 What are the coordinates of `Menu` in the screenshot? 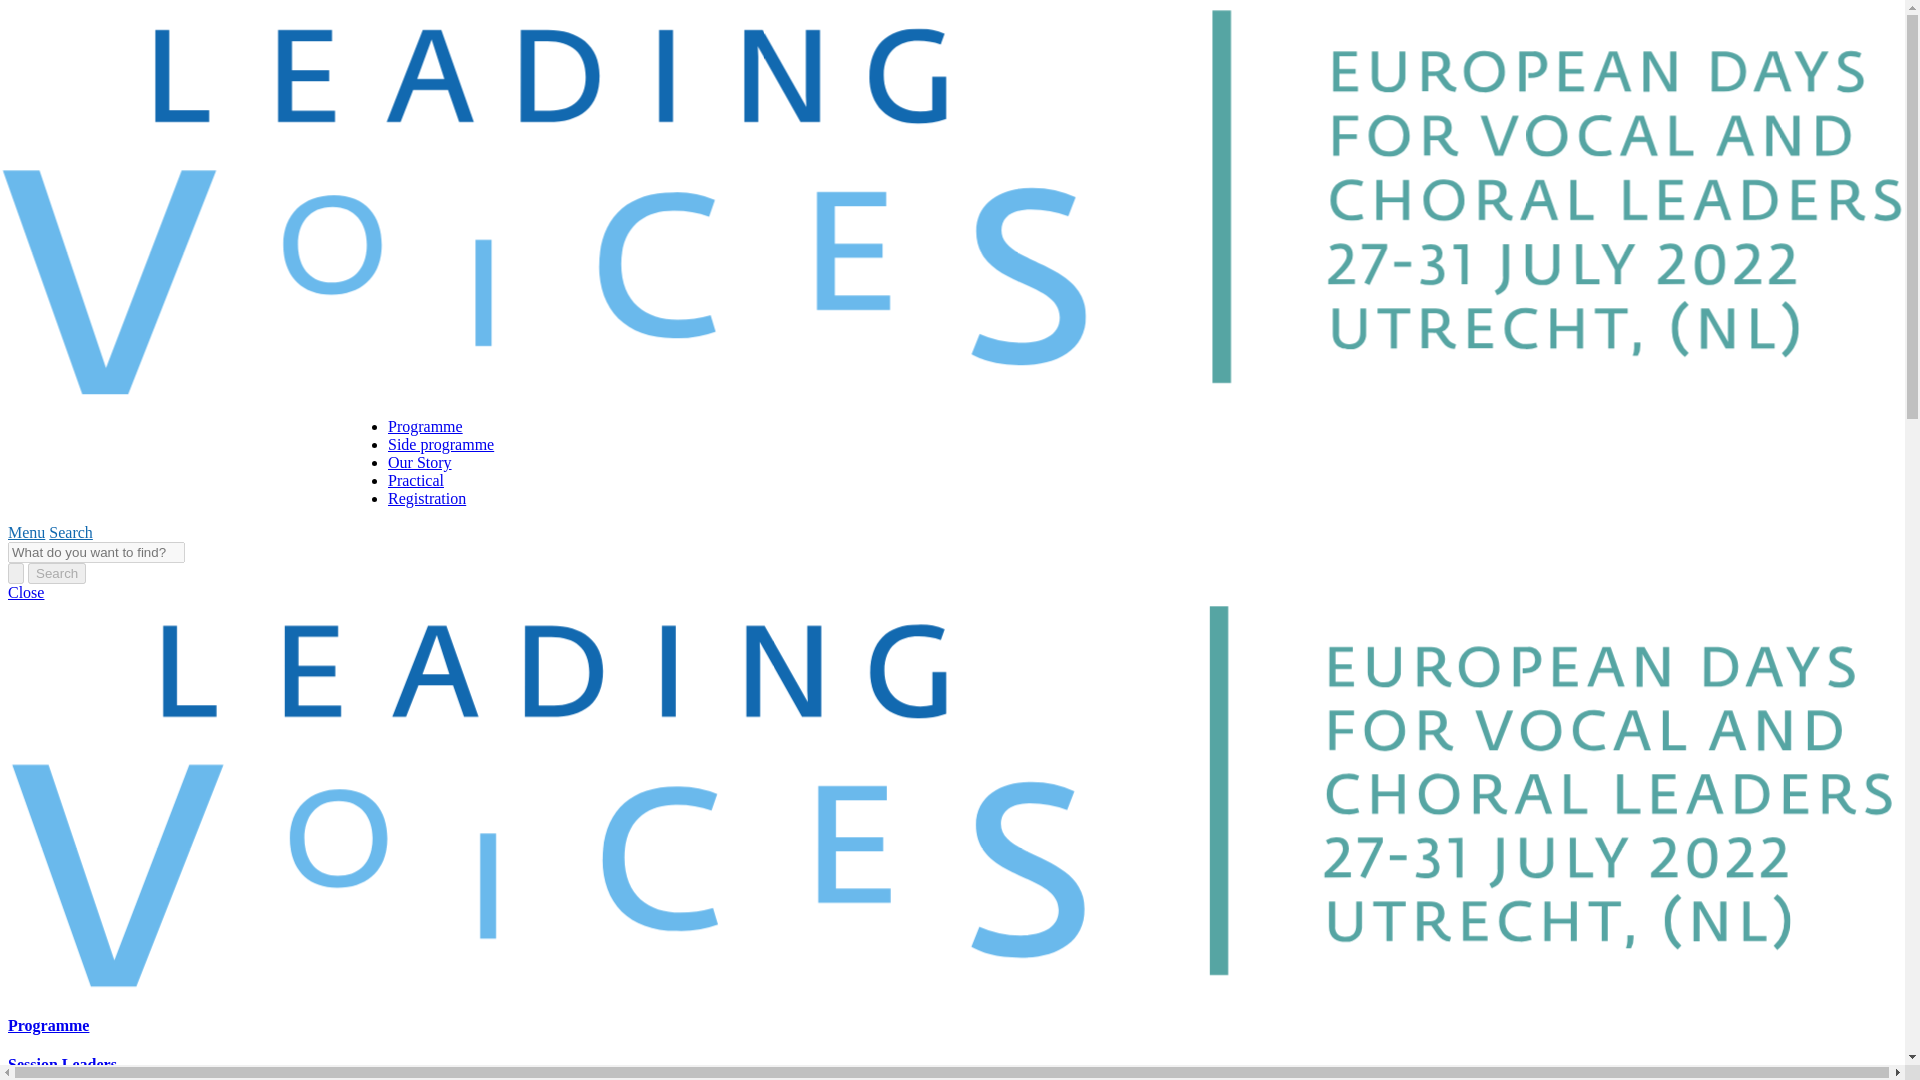 It's located at (26, 532).